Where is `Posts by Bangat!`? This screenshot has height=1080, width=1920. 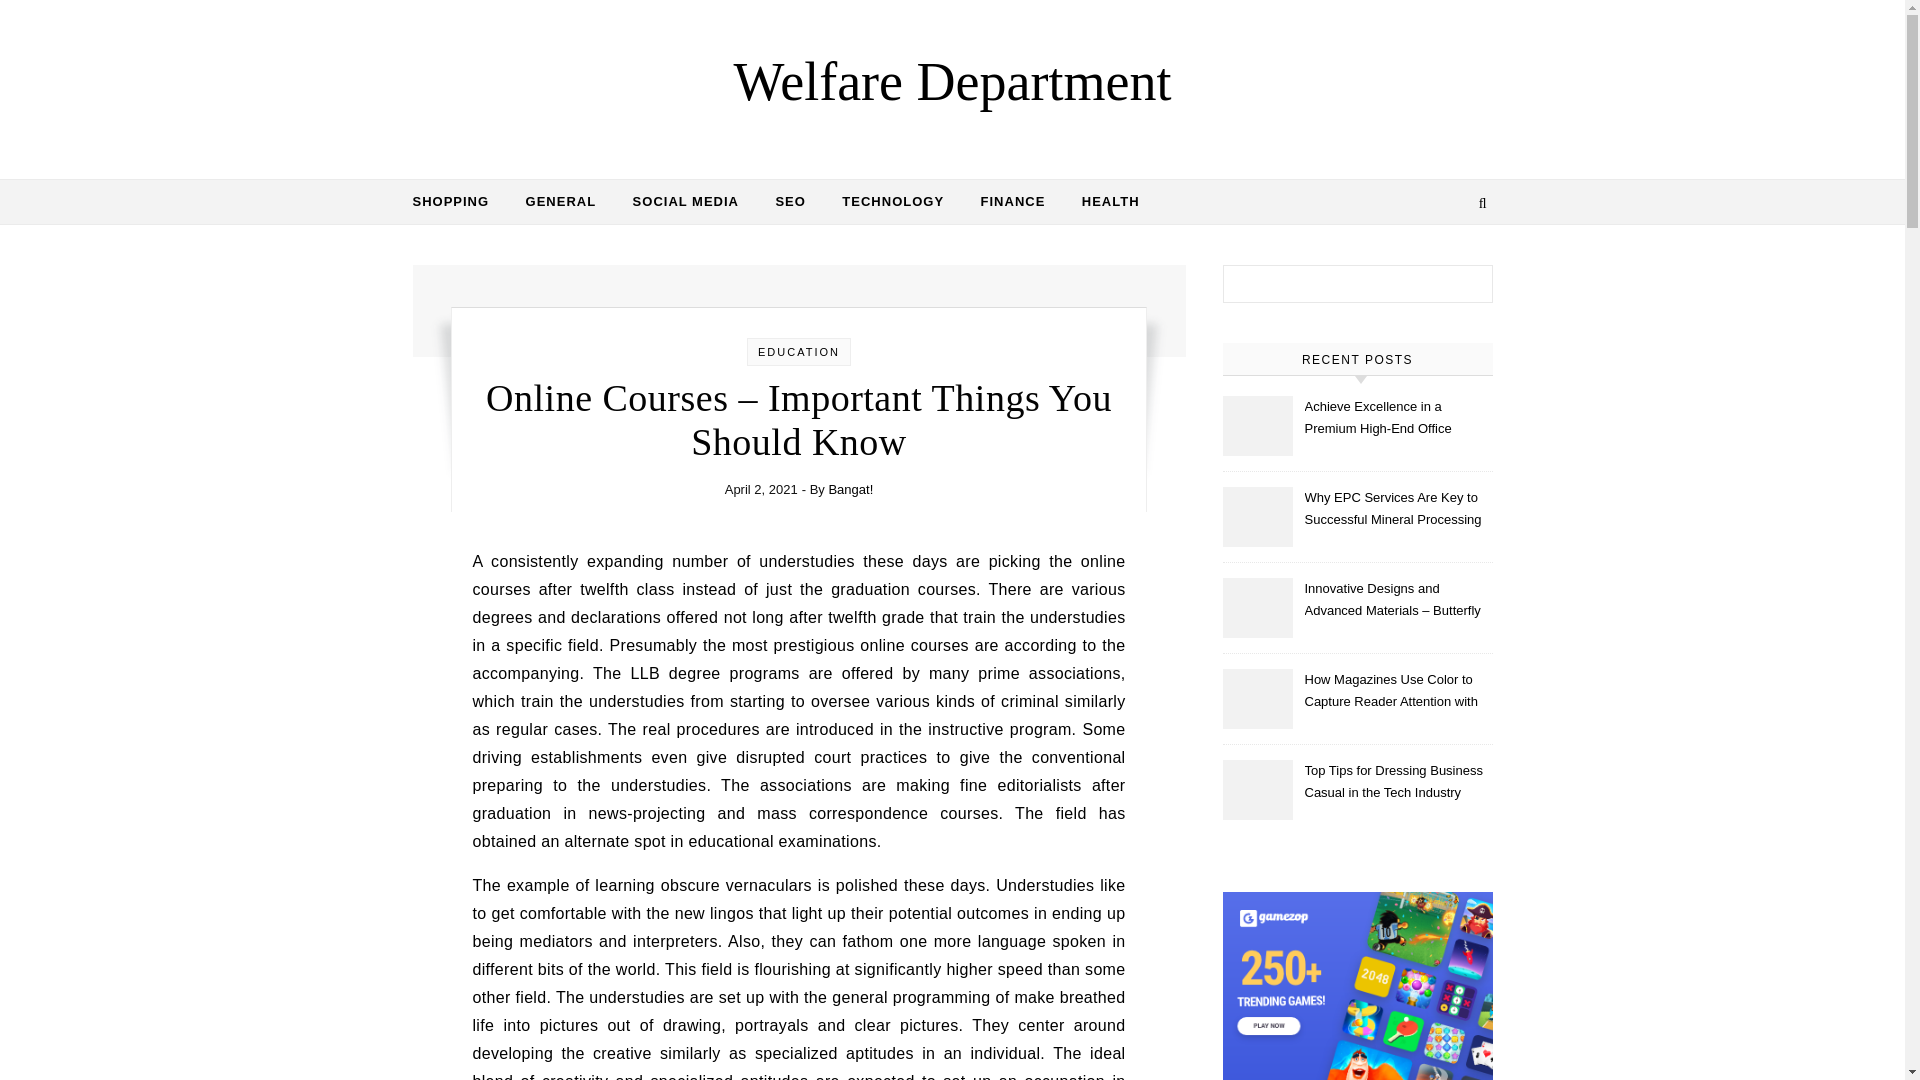
Posts by Bangat! is located at coordinates (850, 488).